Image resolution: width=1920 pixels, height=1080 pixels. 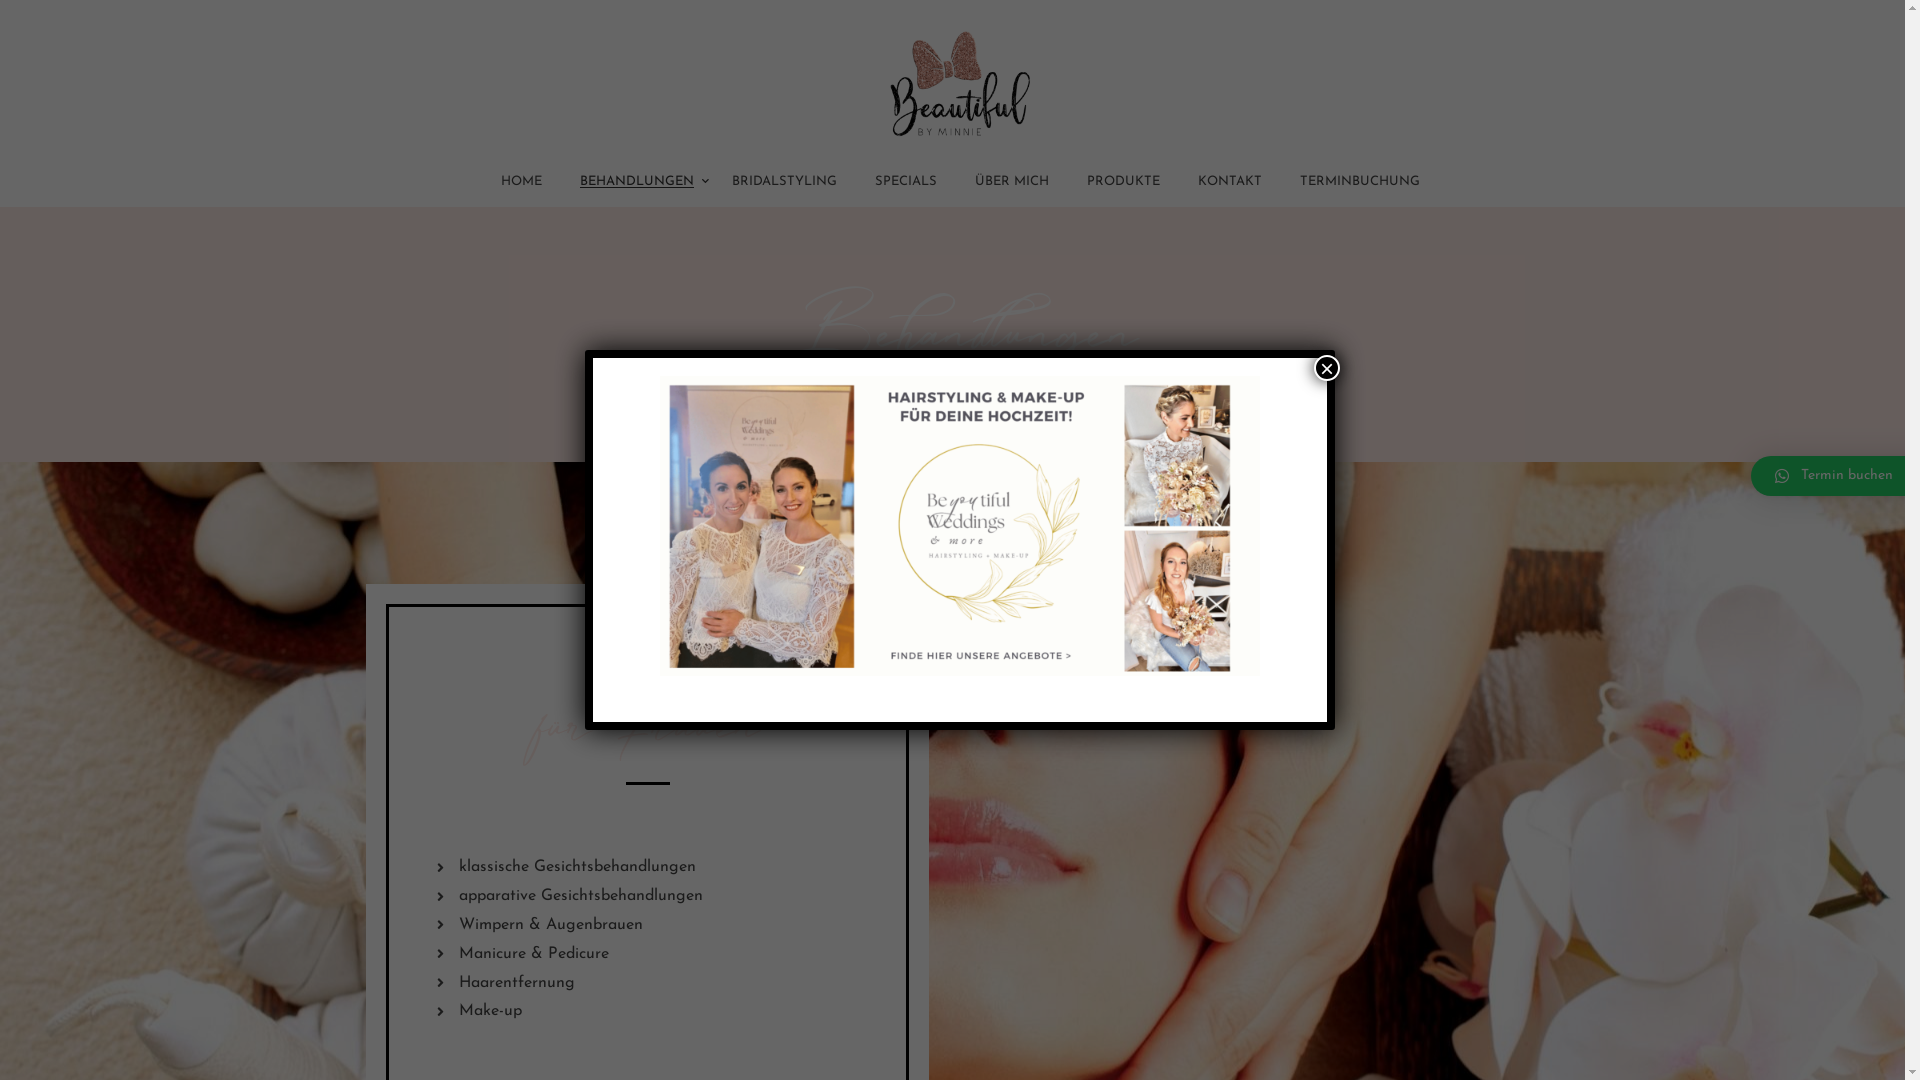 What do you see at coordinates (648, 868) in the screenshot?
I see `klassische Gesichtsbehandlungen` at bounding box center [648, 868].